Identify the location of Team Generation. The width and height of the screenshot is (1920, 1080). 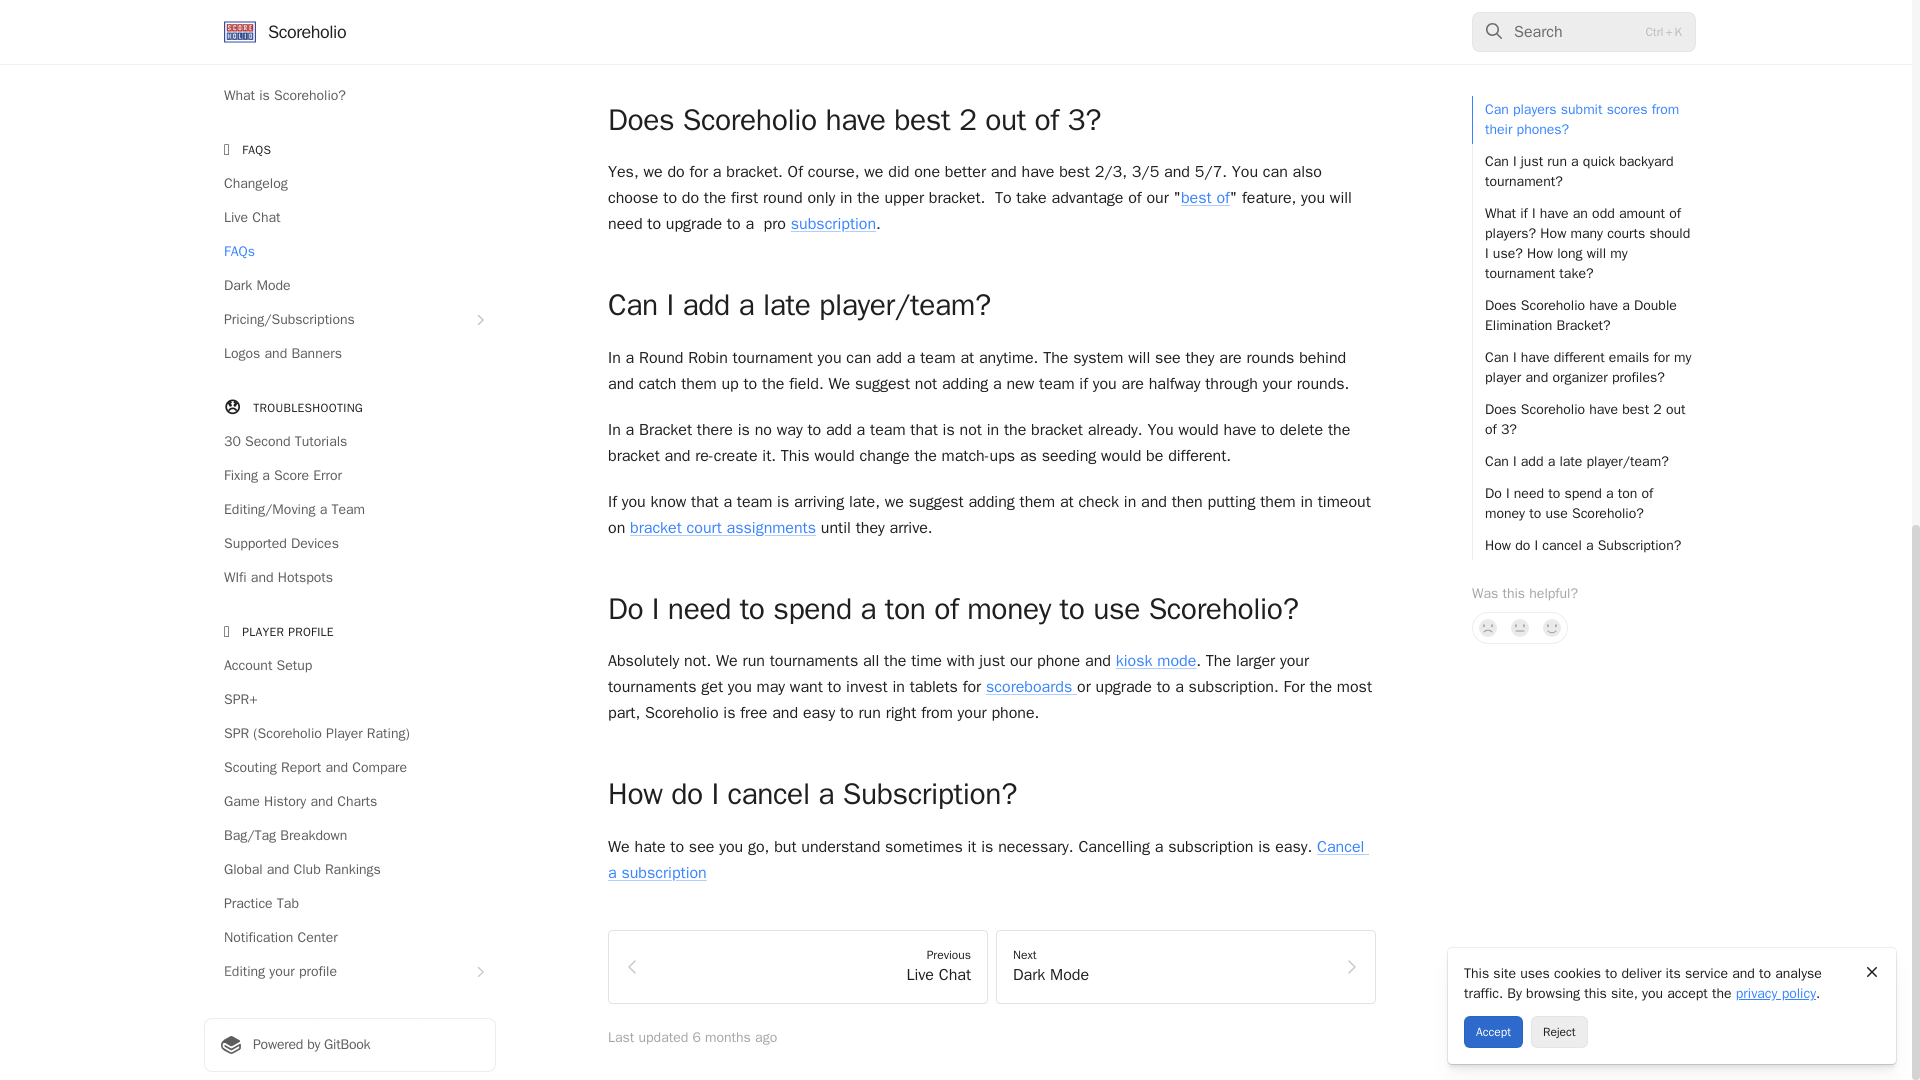
(349, 260).